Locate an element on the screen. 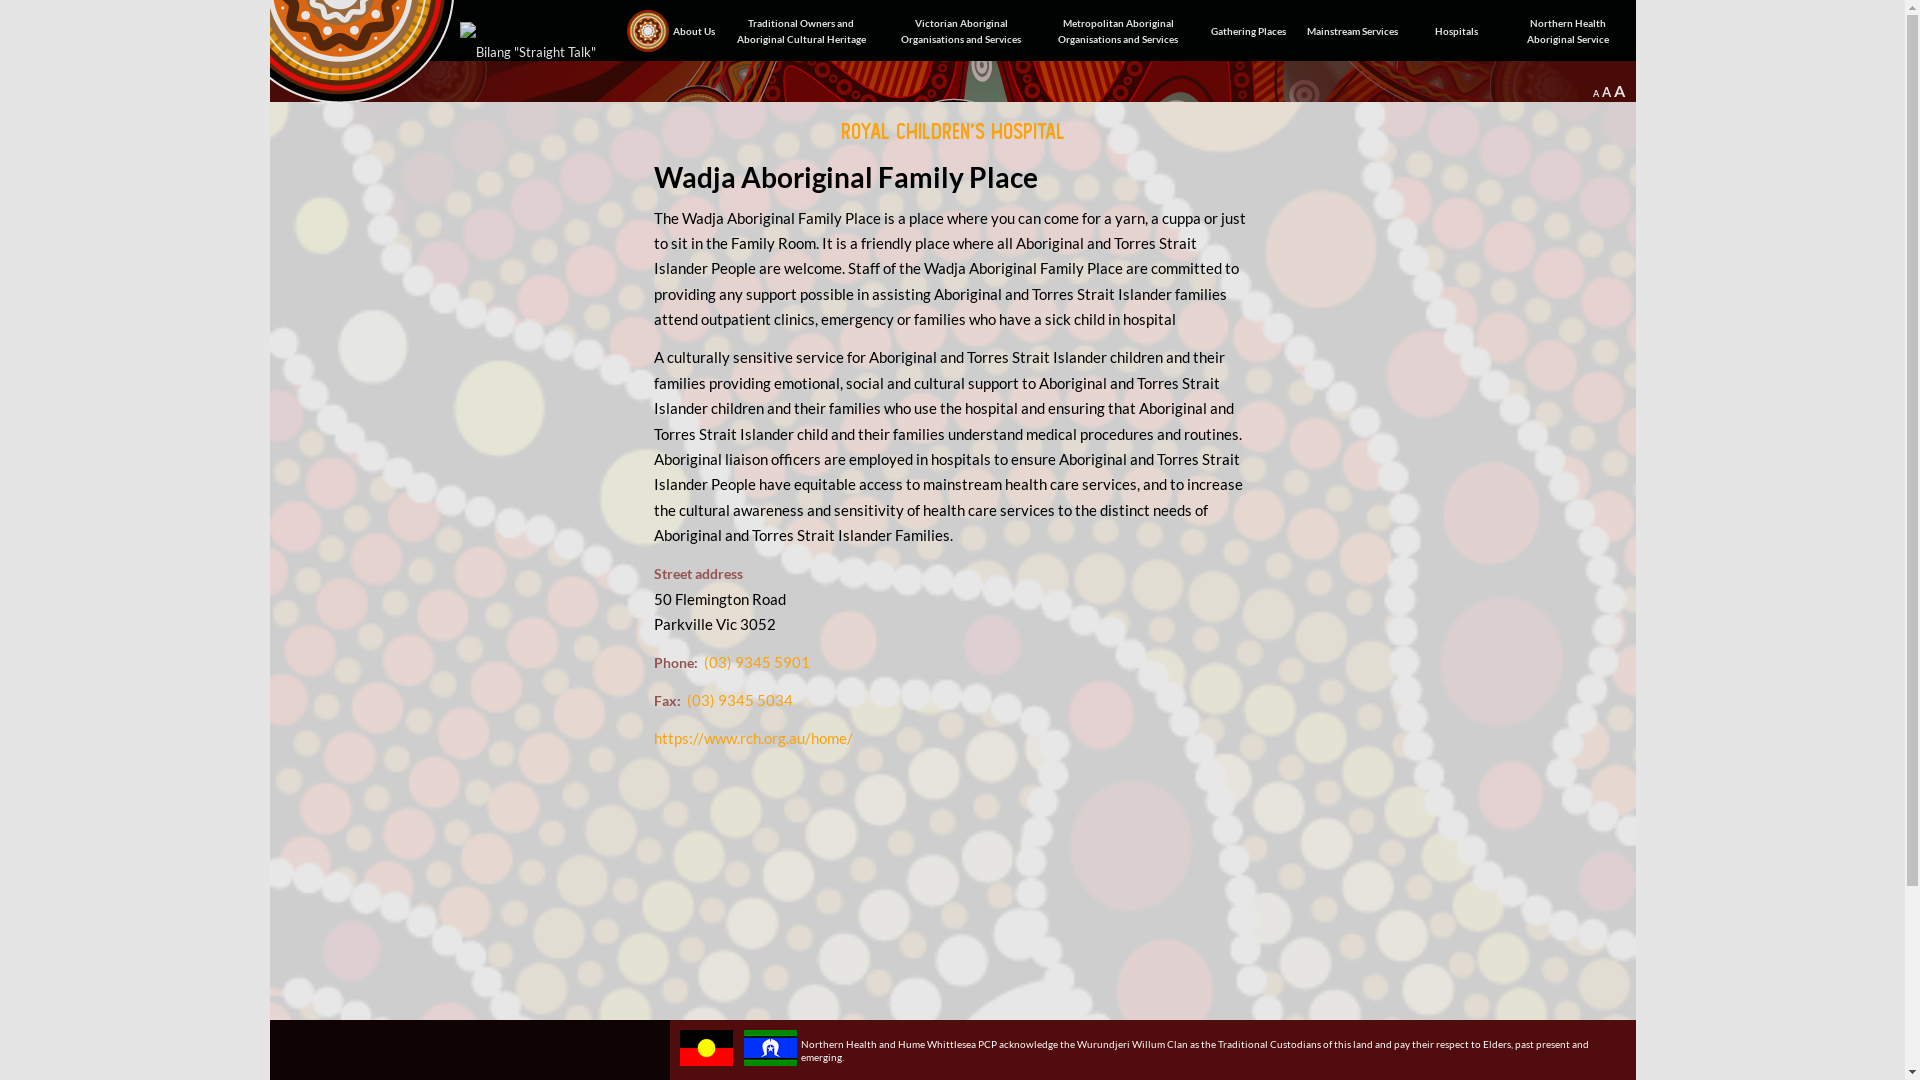 This screenshot has height=1080, width=1920. A is located at coordinates (1620, 91).